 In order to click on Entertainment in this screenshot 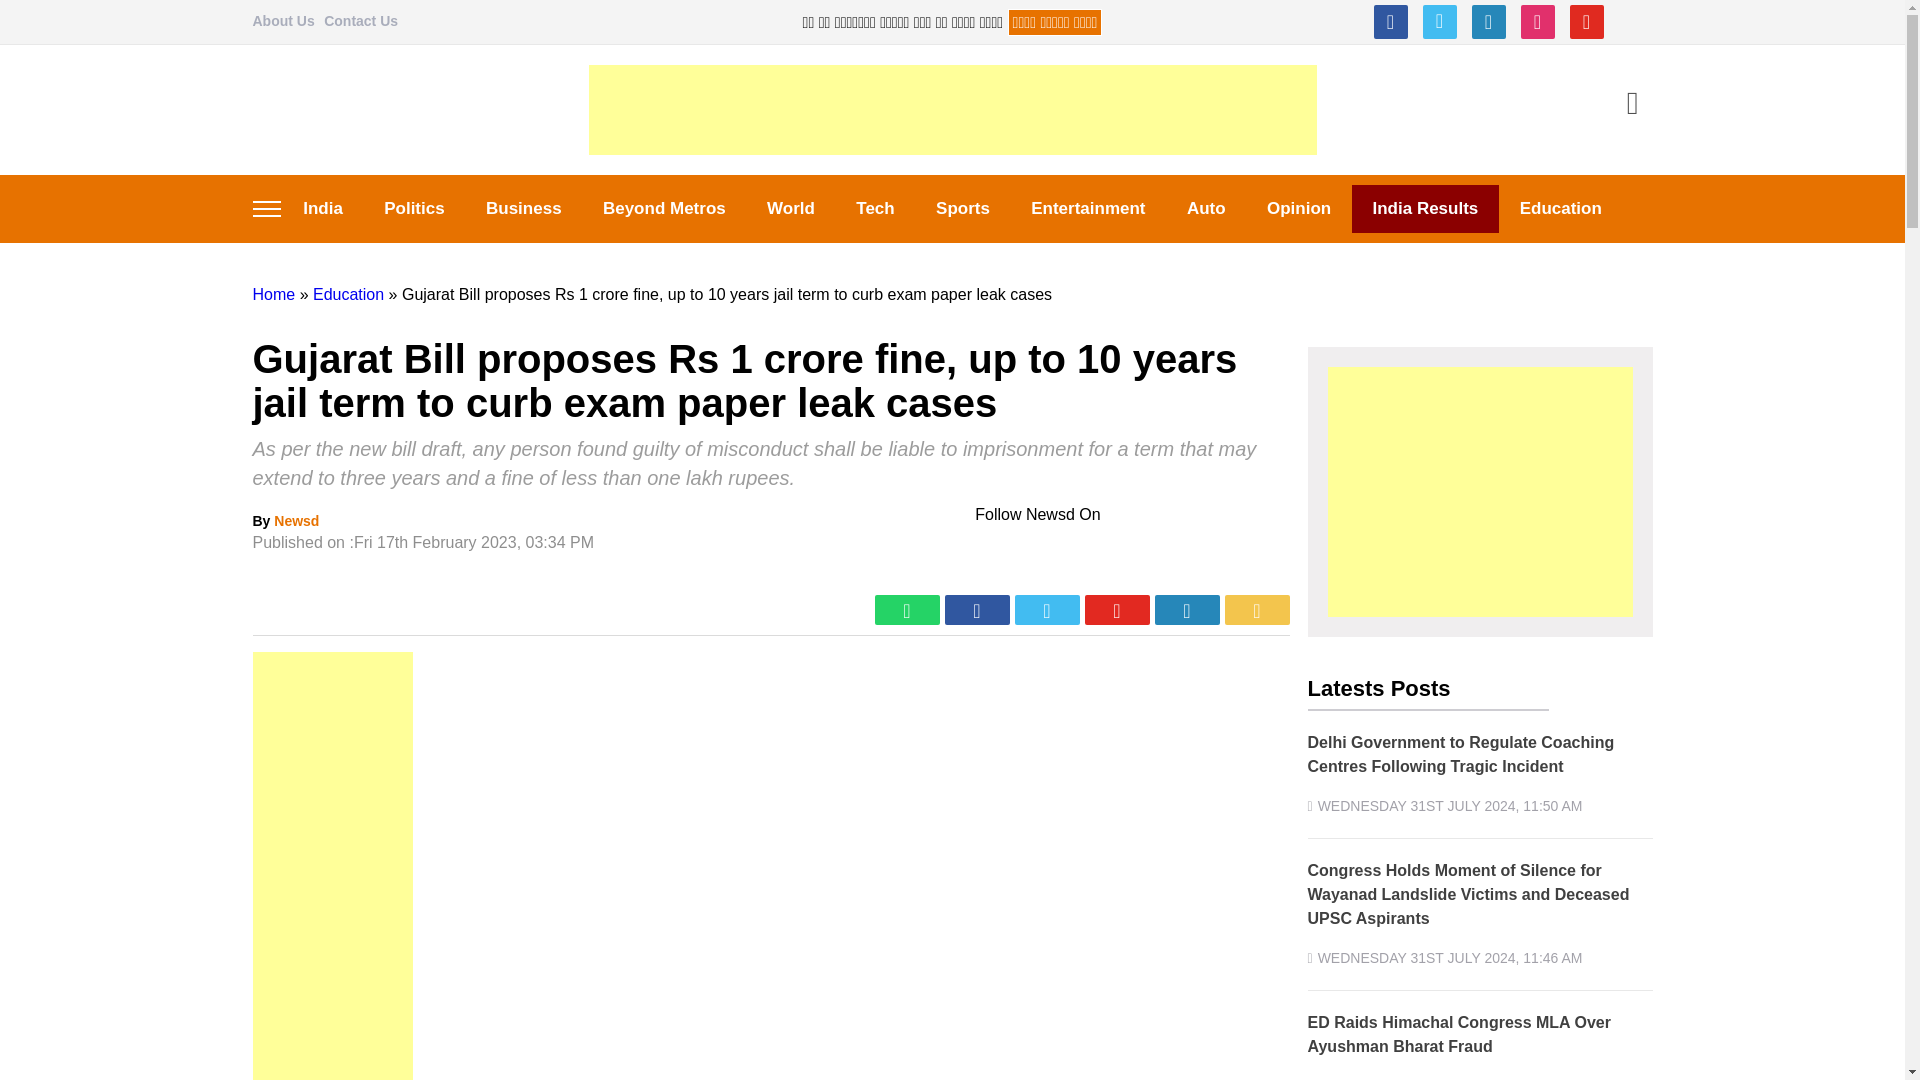, I will do `click(1089, 208)`.